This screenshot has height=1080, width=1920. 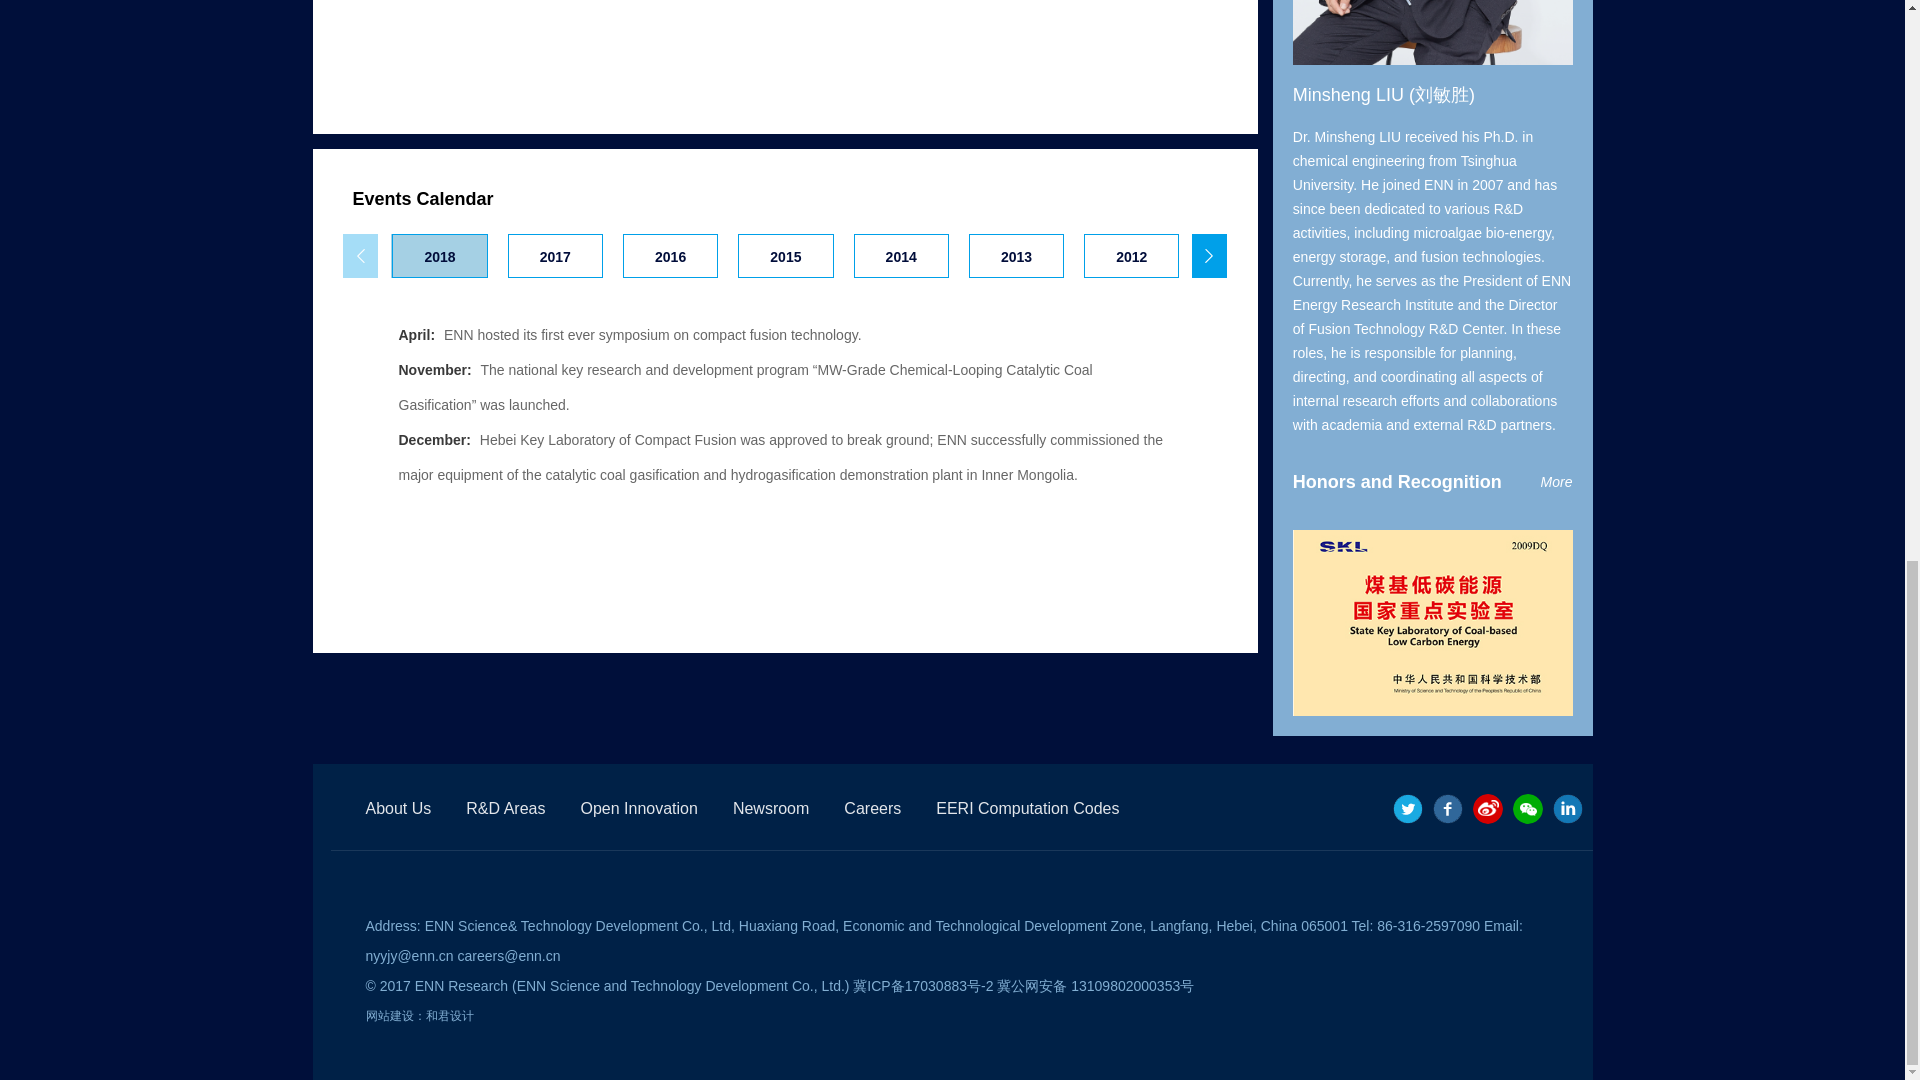 What do you see at coordinates (872, 808) in the screenshot?
I see `Careers` at bounding box center [872, 808].